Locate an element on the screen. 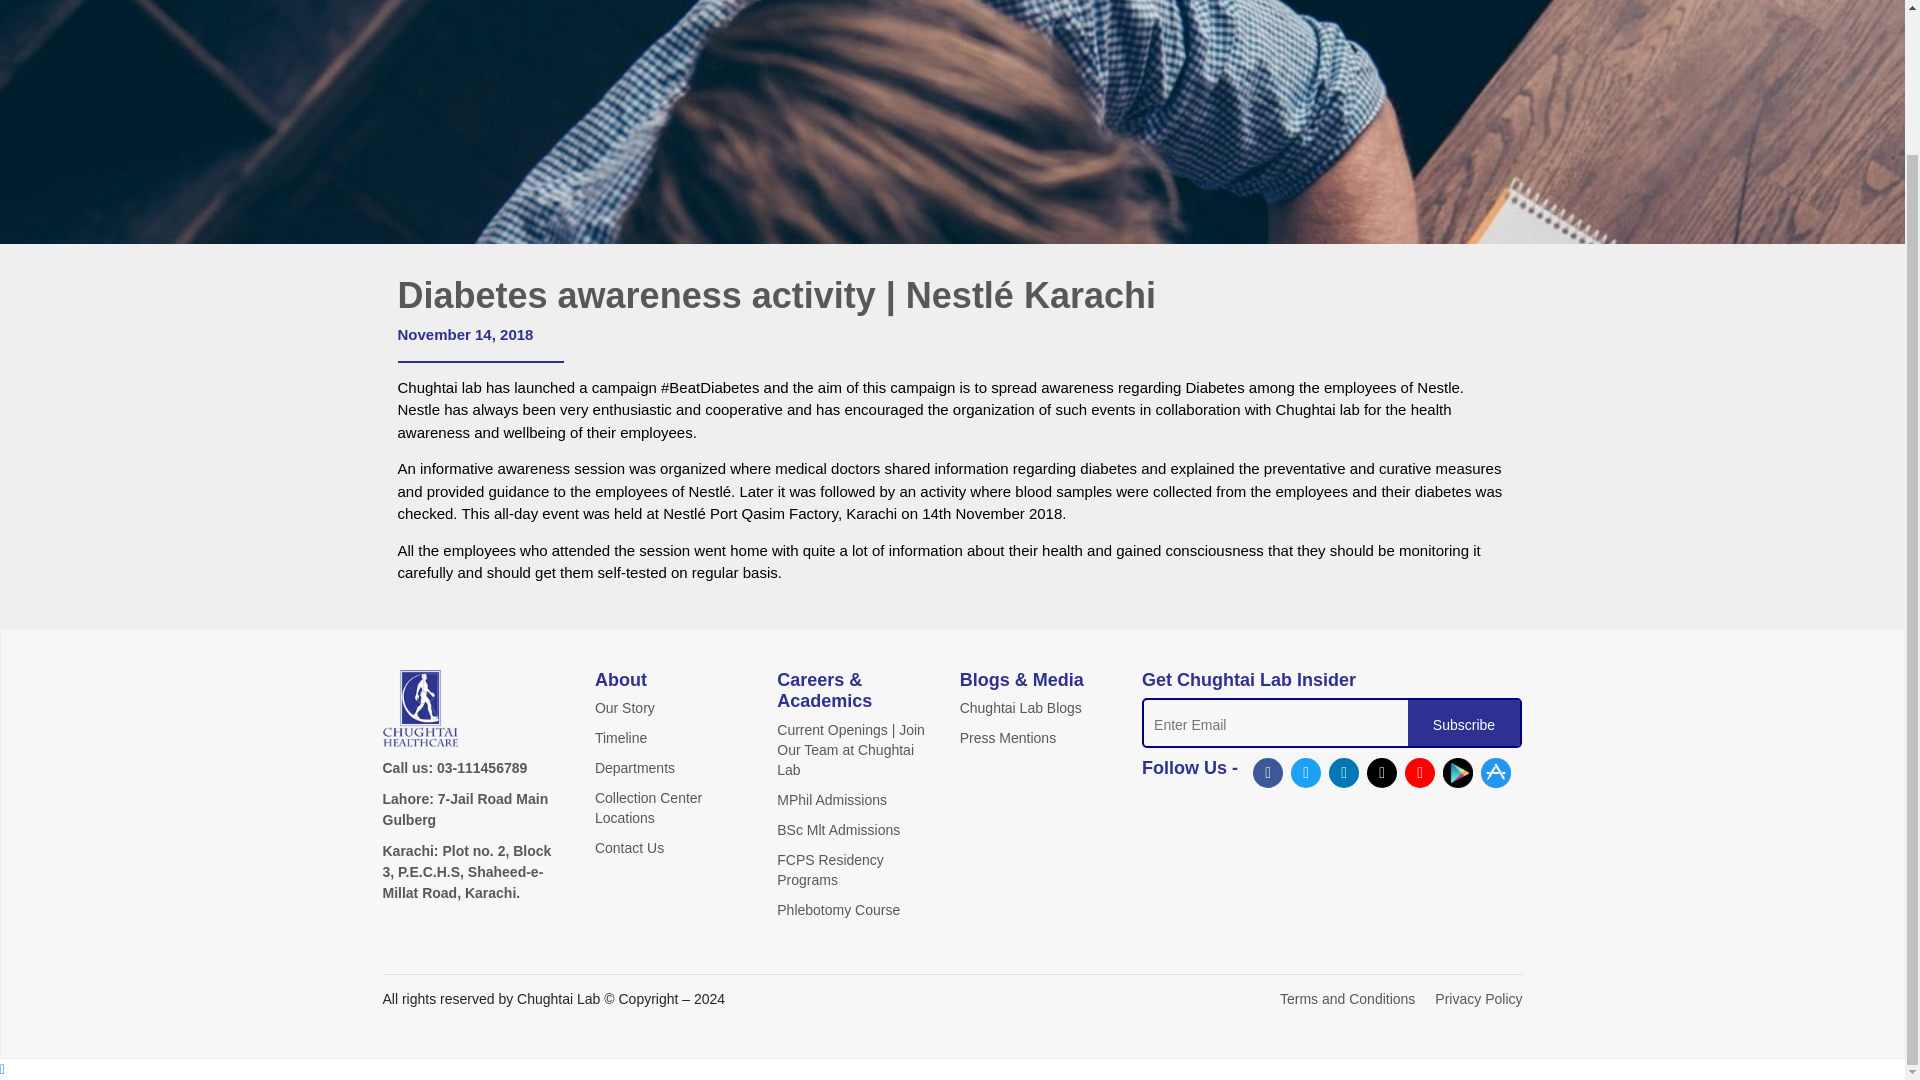 The height and width of the screenshot is (1080, 1920). Chughtai Lab IPhone is located at coordinates (1496, 773).